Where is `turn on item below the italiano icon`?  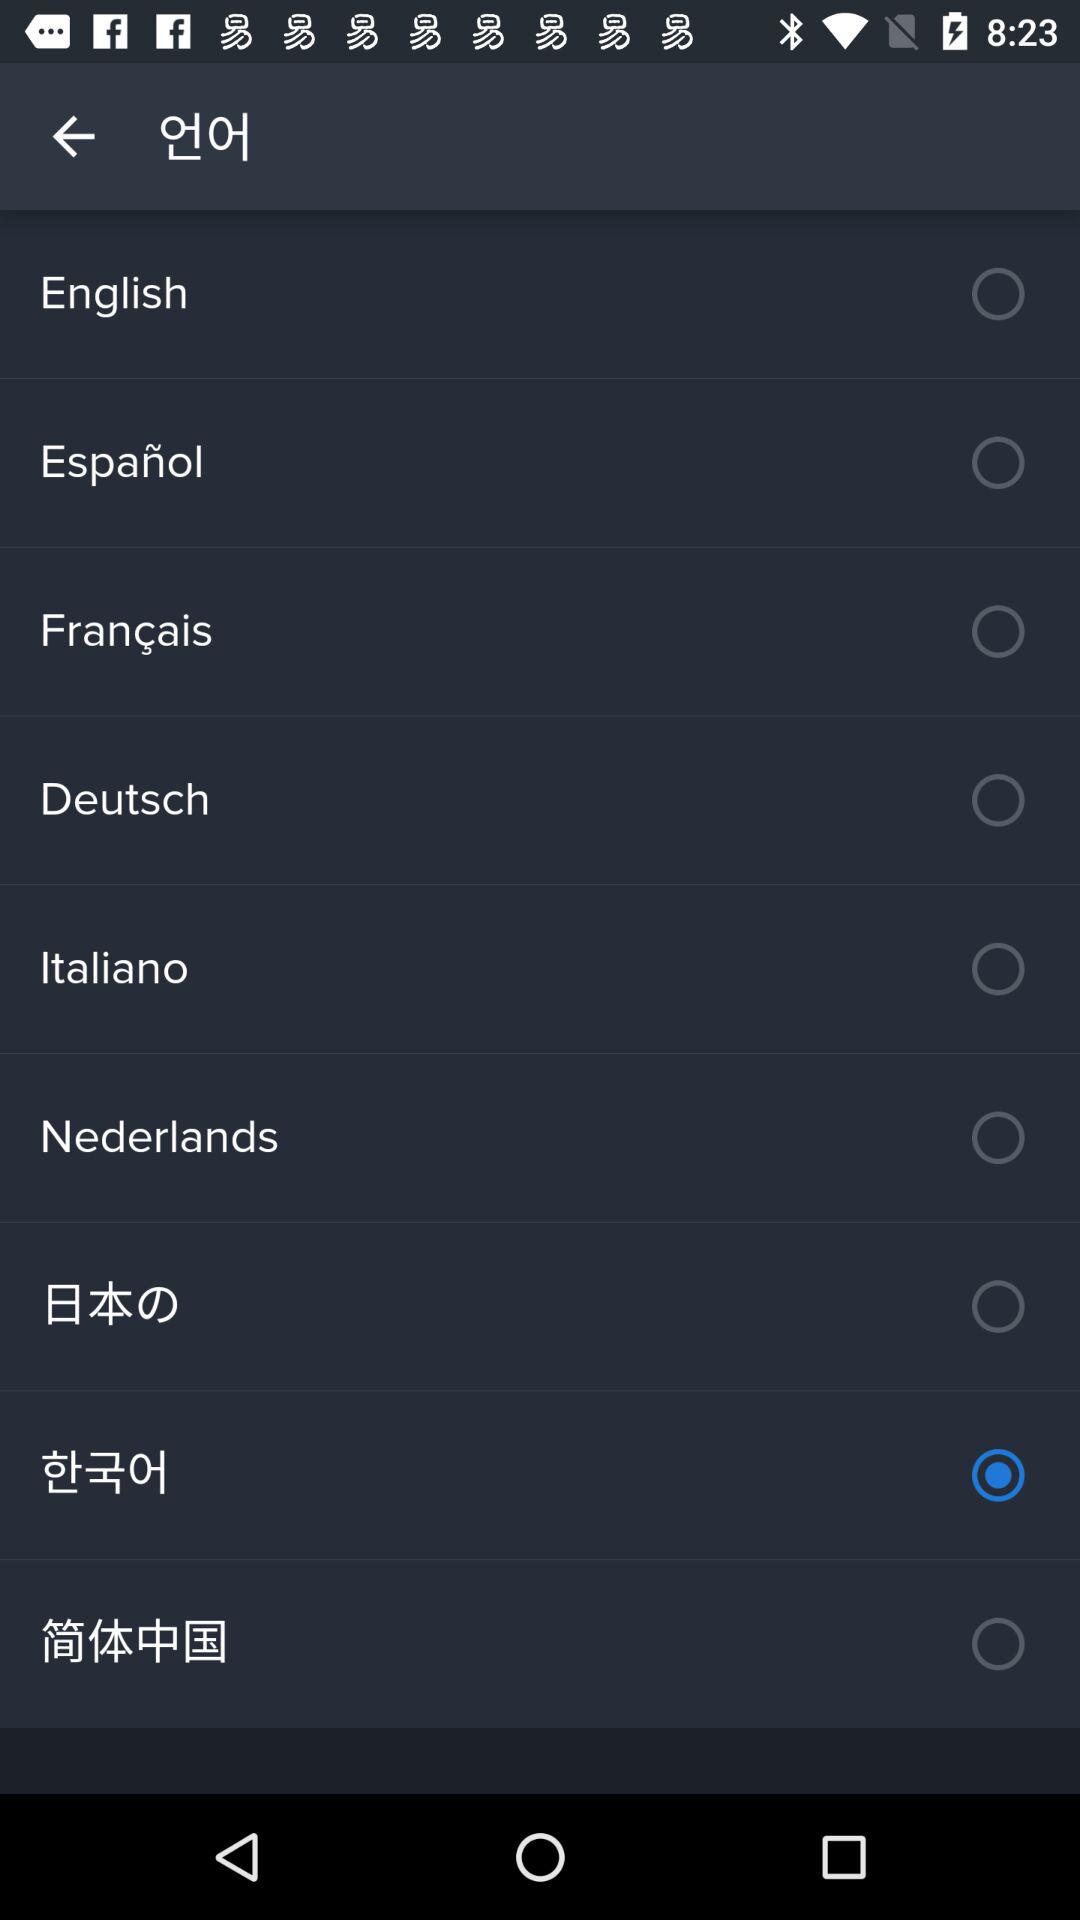 turn on item below the italiano icon is located at coordinates (540, 1137).